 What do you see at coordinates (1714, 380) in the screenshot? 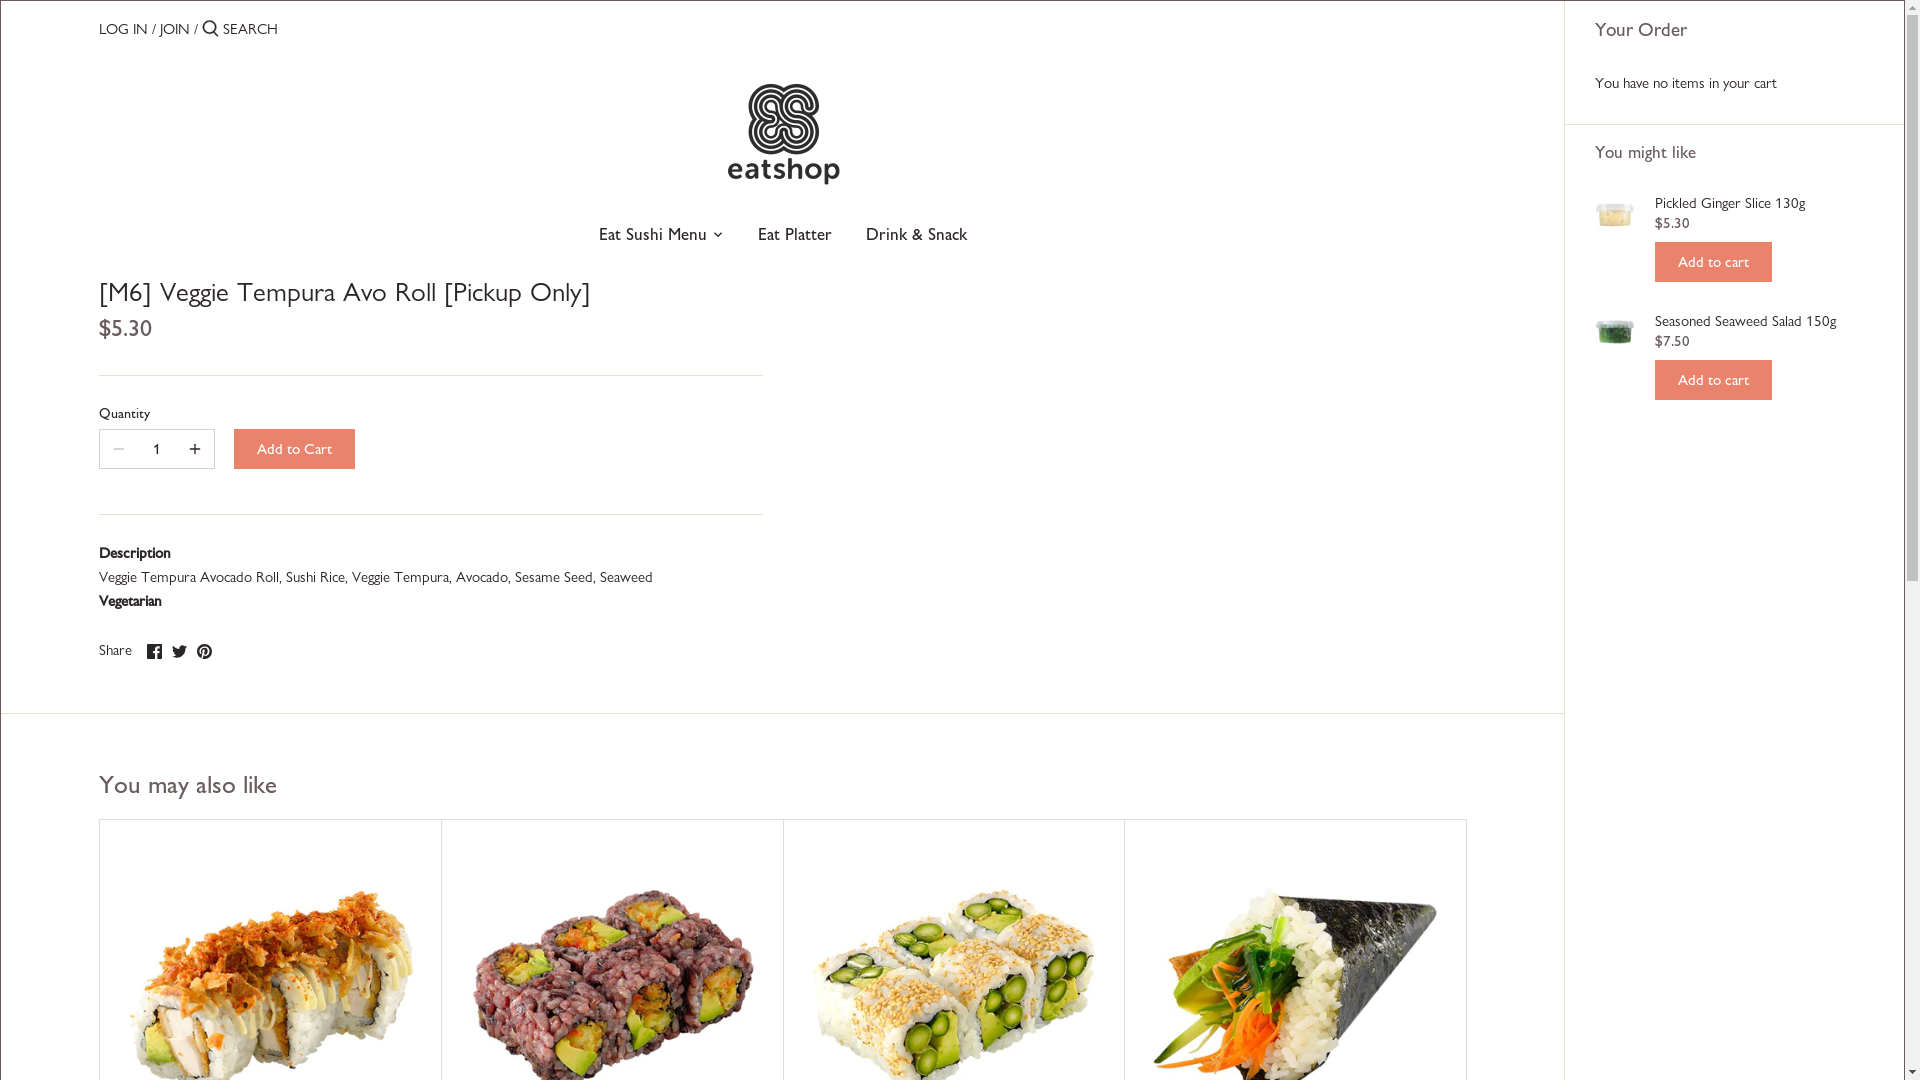
I see `Add to cart` at bounding box center [1714, 380].